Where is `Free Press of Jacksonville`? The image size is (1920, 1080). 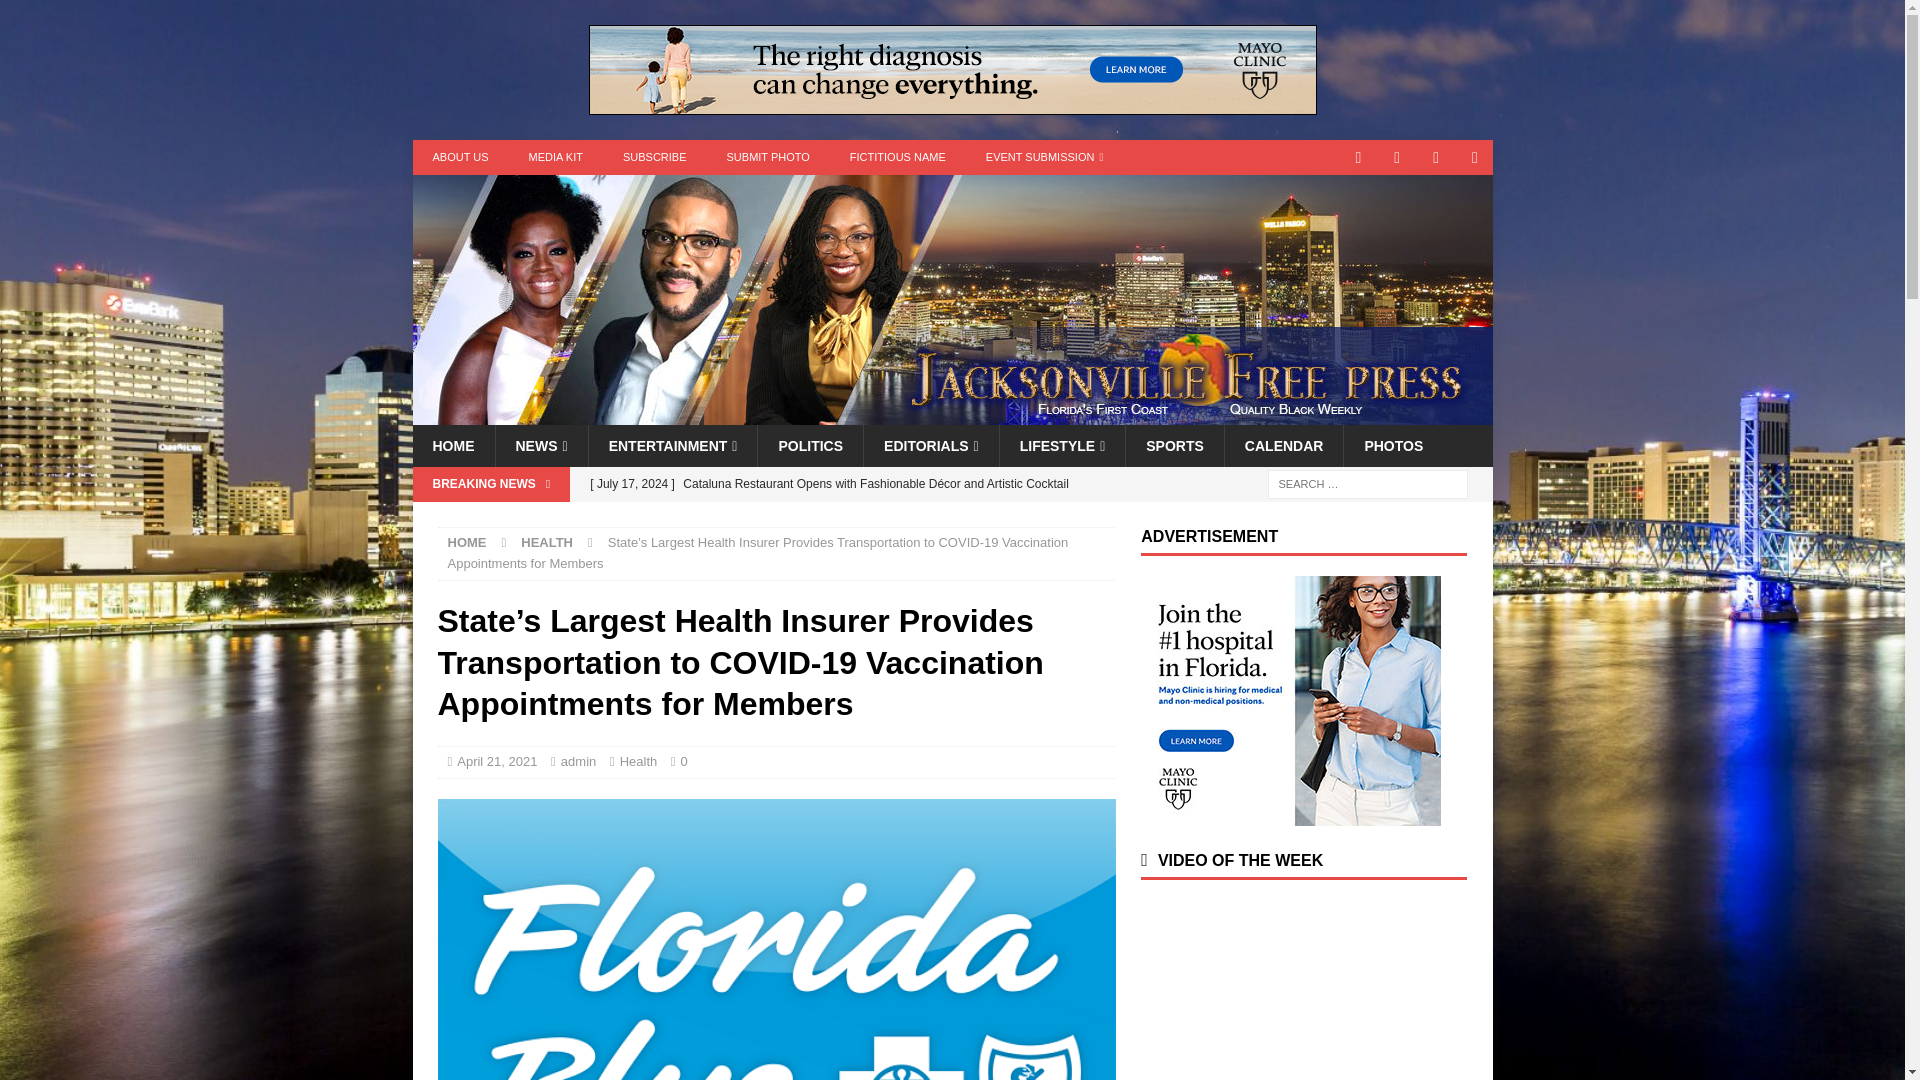 Free Press of Jacksonville is located at coordinates (952, 414).